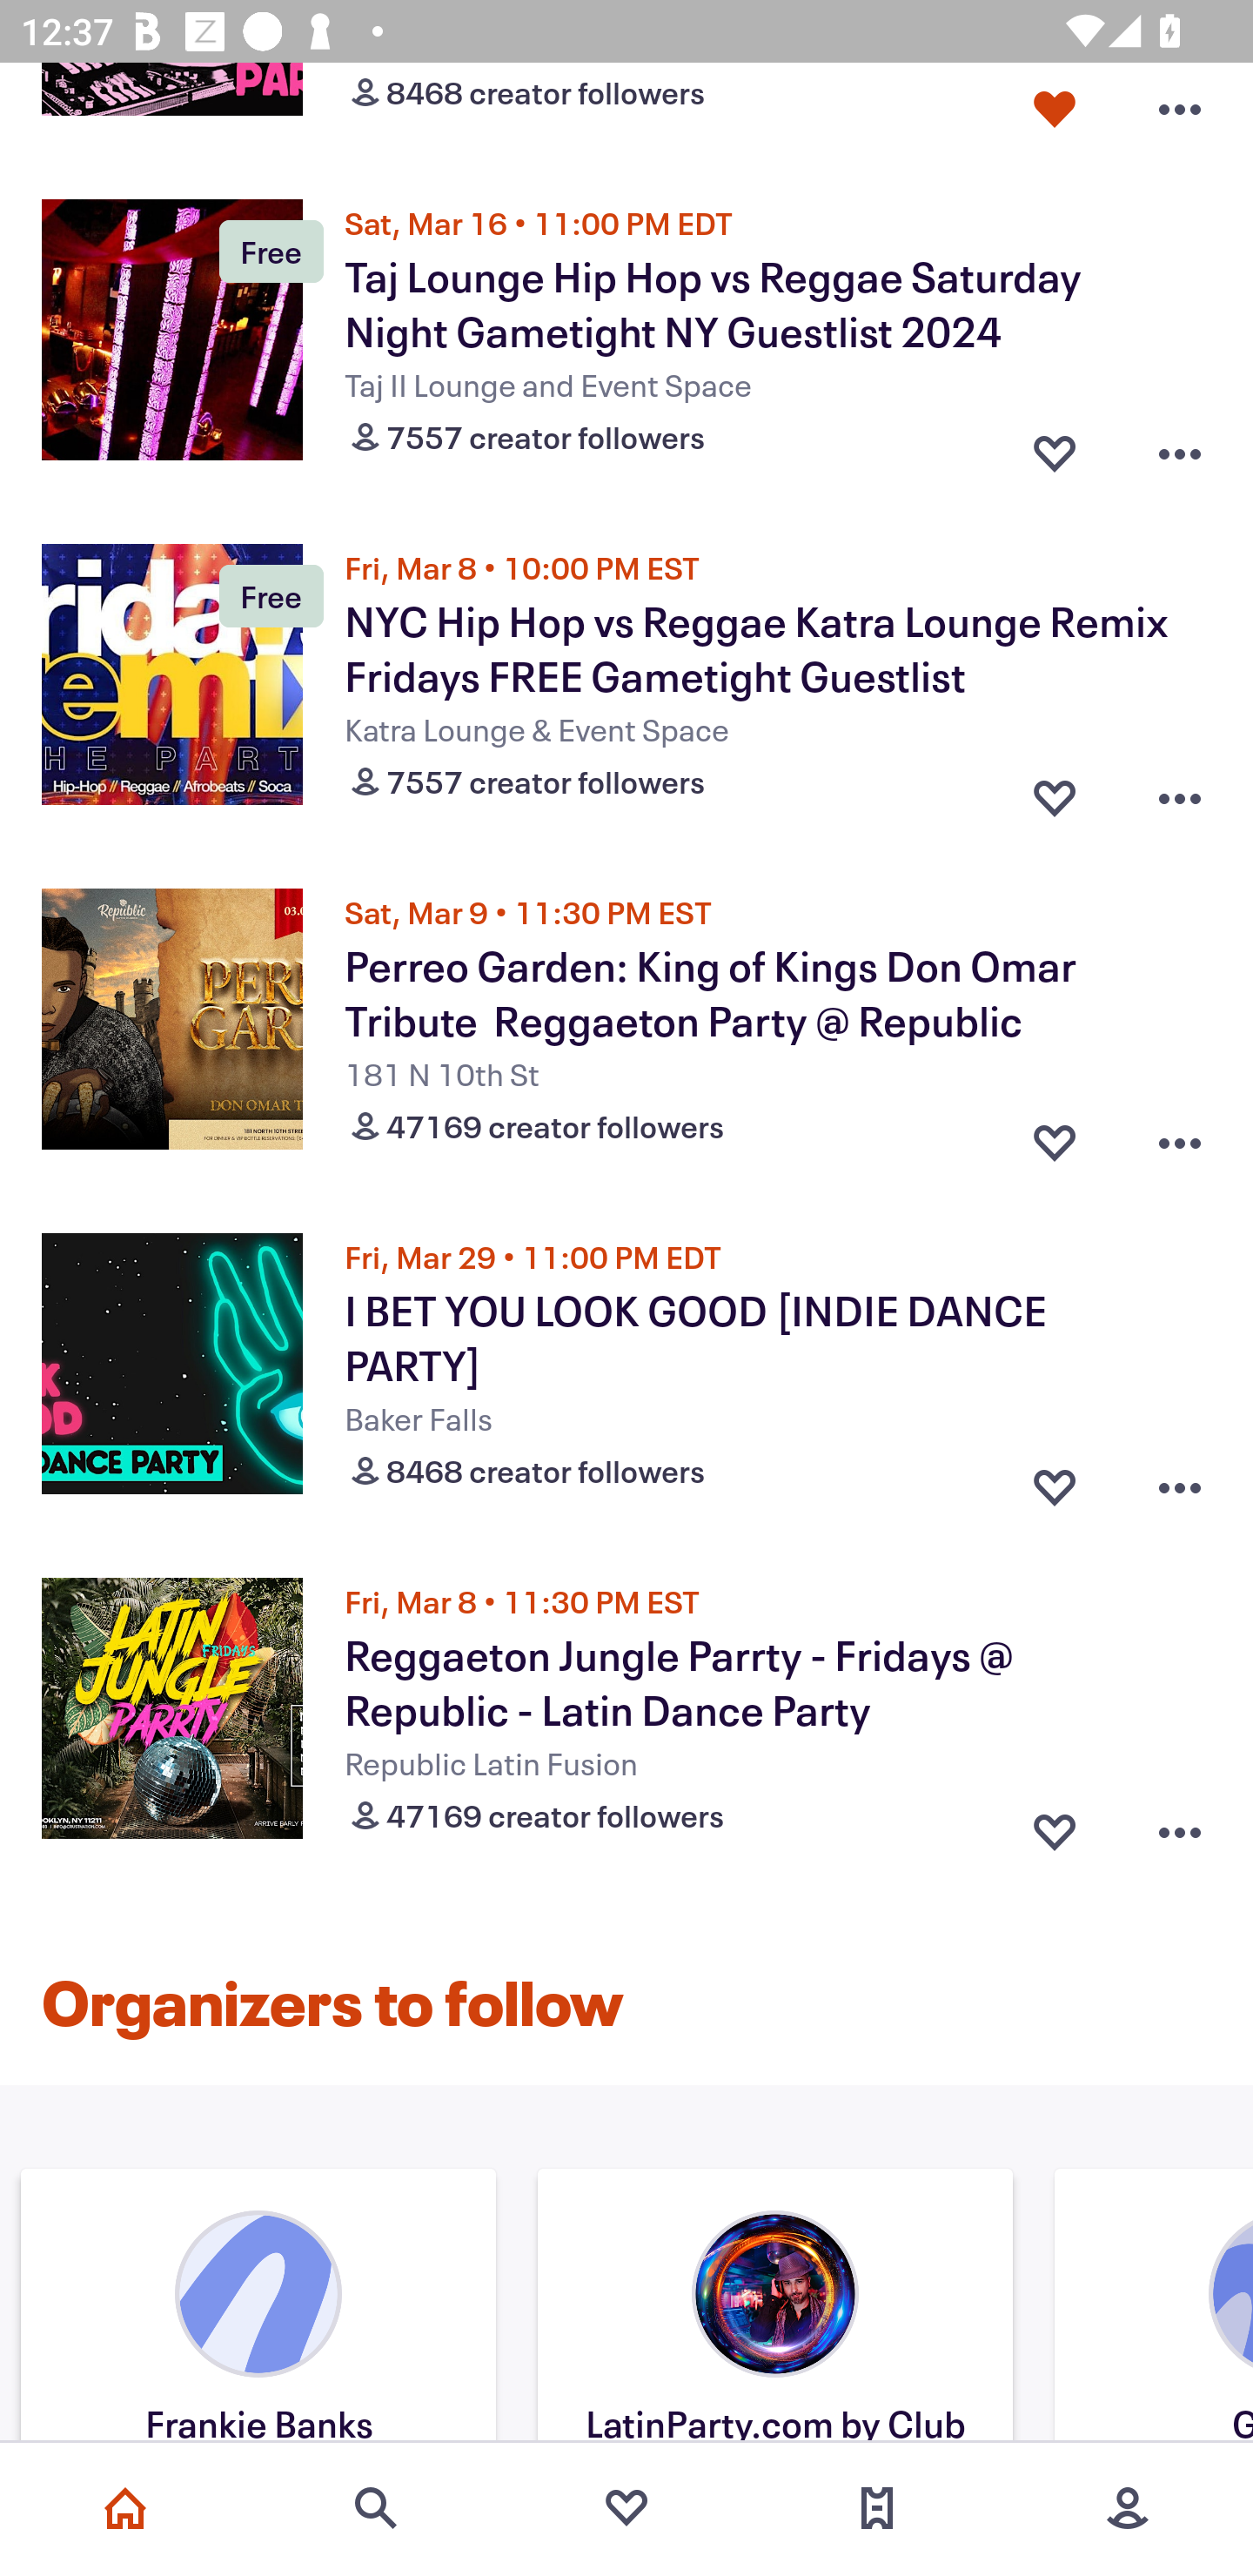  Describe the element at coordinates (1180, 446) in the screenshot. I see `Overflow menu button` at that location.